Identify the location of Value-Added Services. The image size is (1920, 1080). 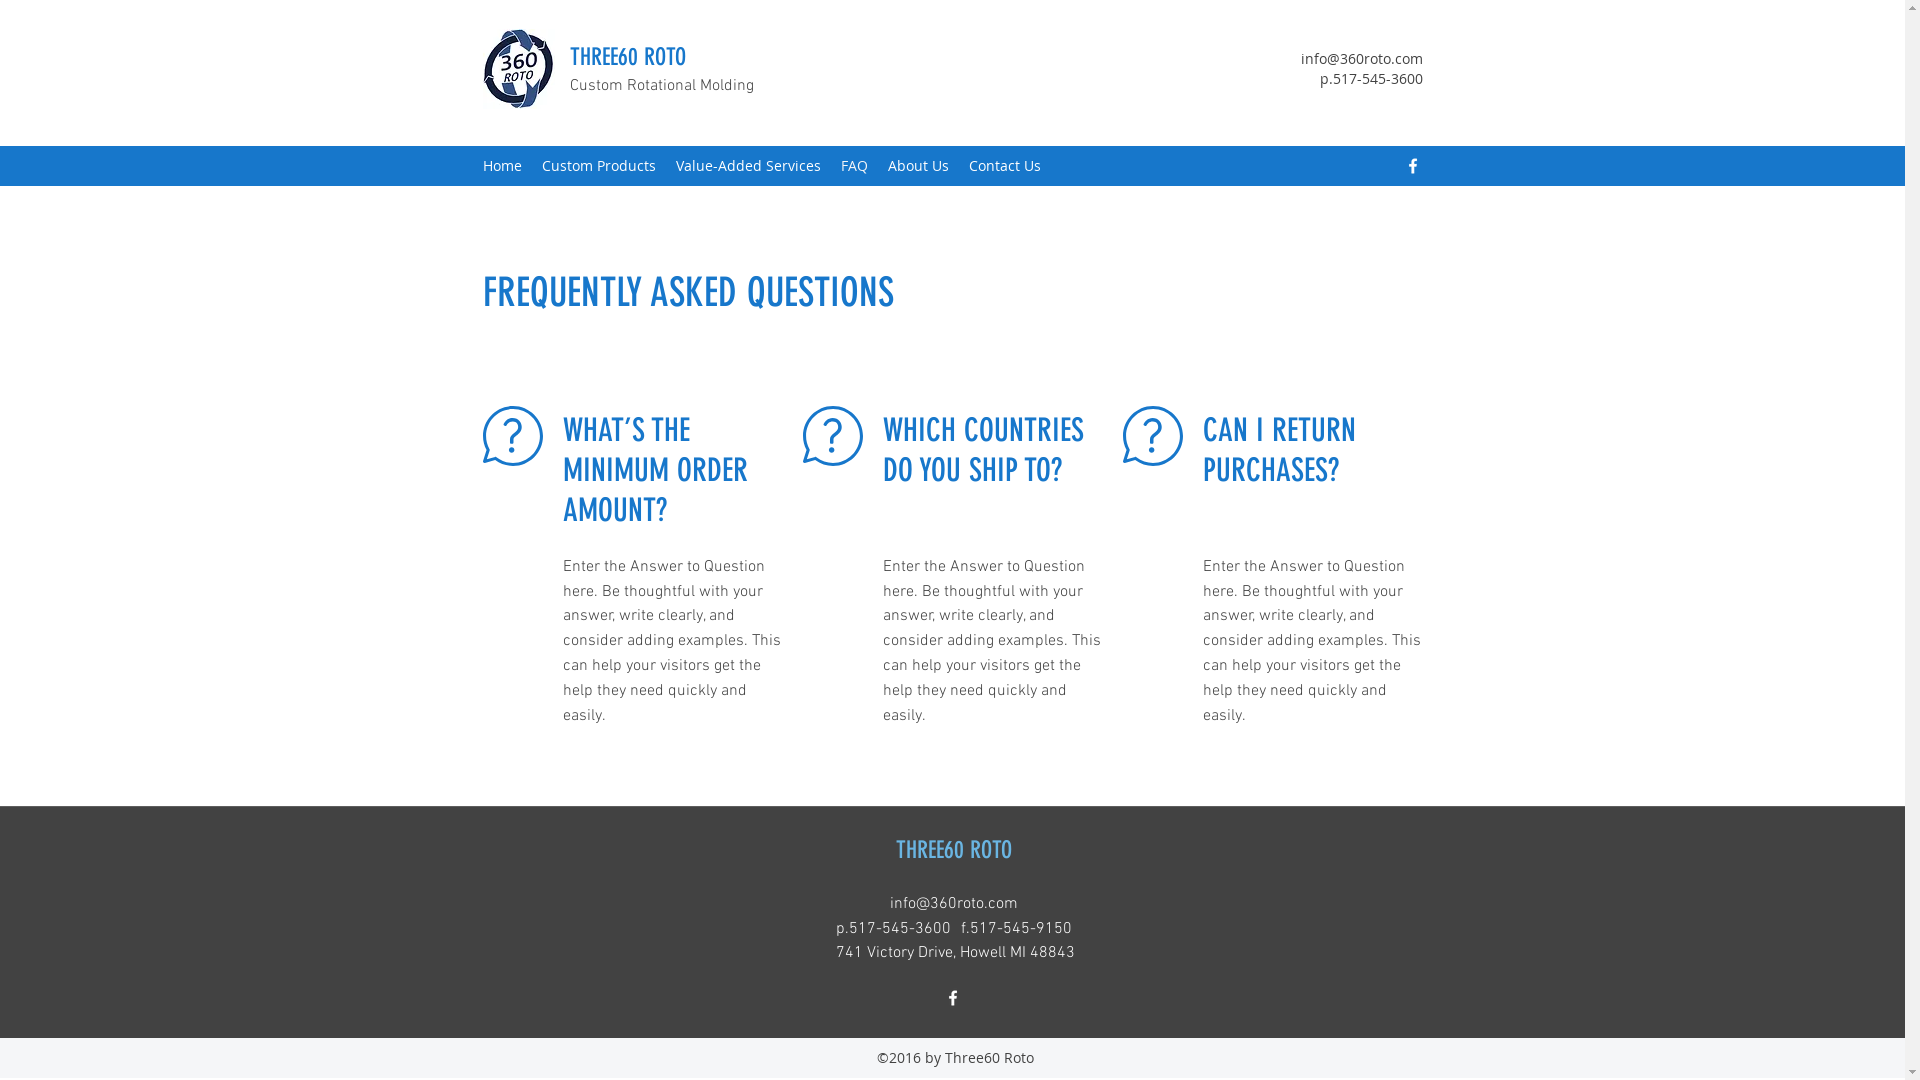
(748, 166).